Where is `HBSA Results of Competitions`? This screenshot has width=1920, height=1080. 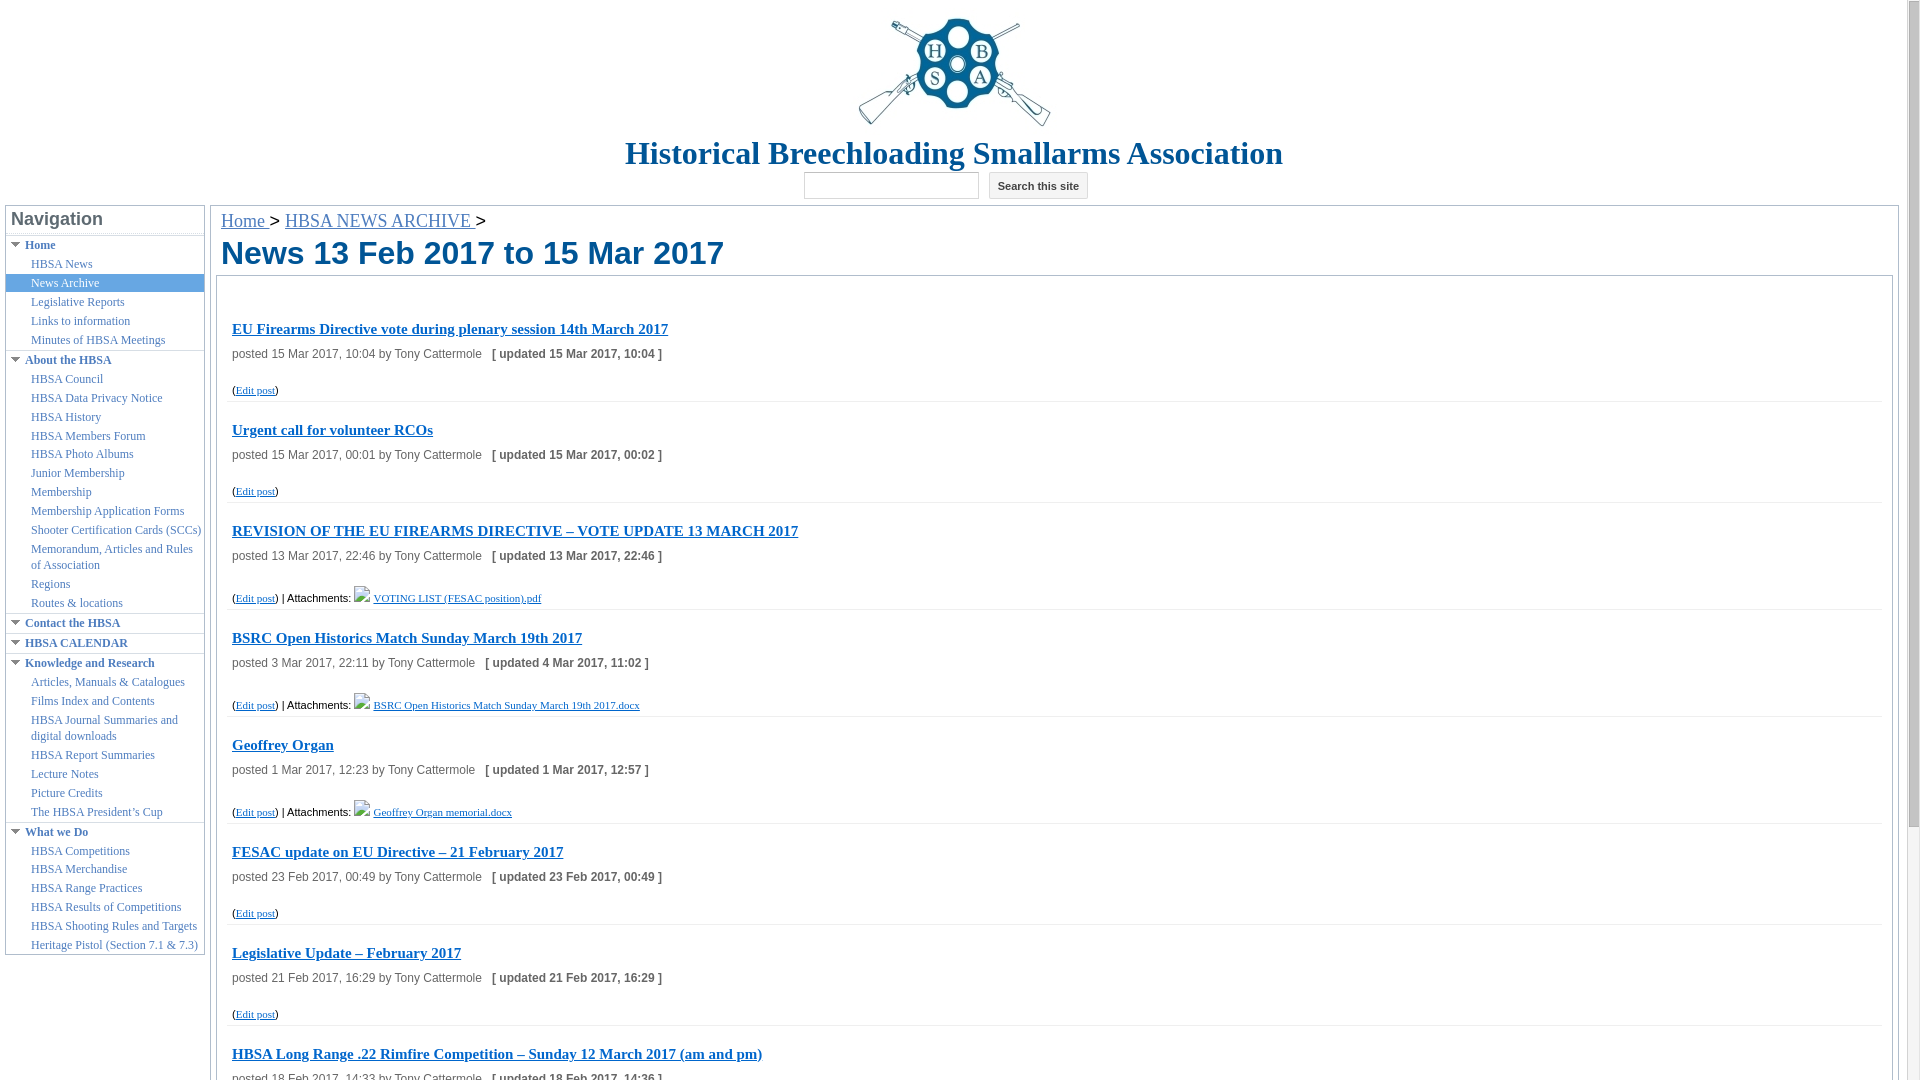
HBSA Results of Competitions is located at coordinates (116, 907).